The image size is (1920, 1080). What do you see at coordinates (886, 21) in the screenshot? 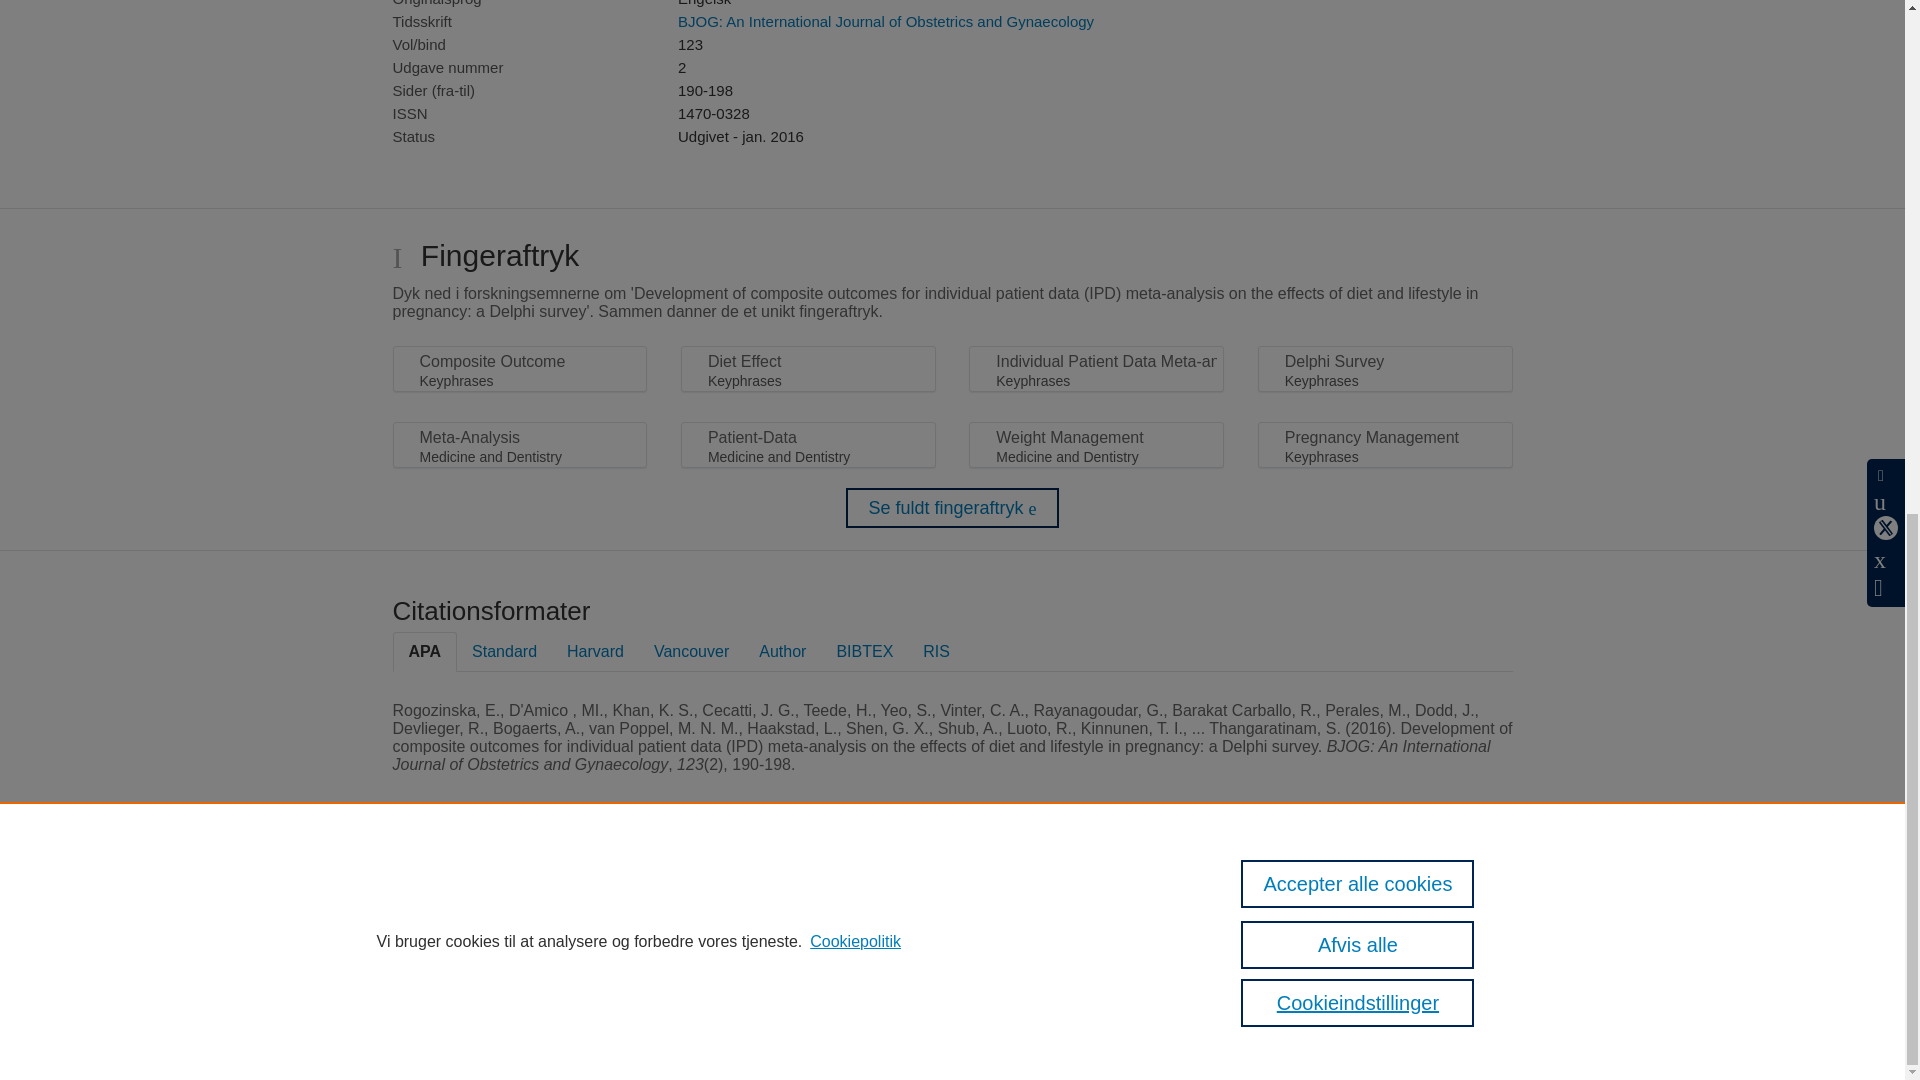
I see `BJOG: An International Journal of Obstetrics and Gynaecology` at bounding box center [886, 21].